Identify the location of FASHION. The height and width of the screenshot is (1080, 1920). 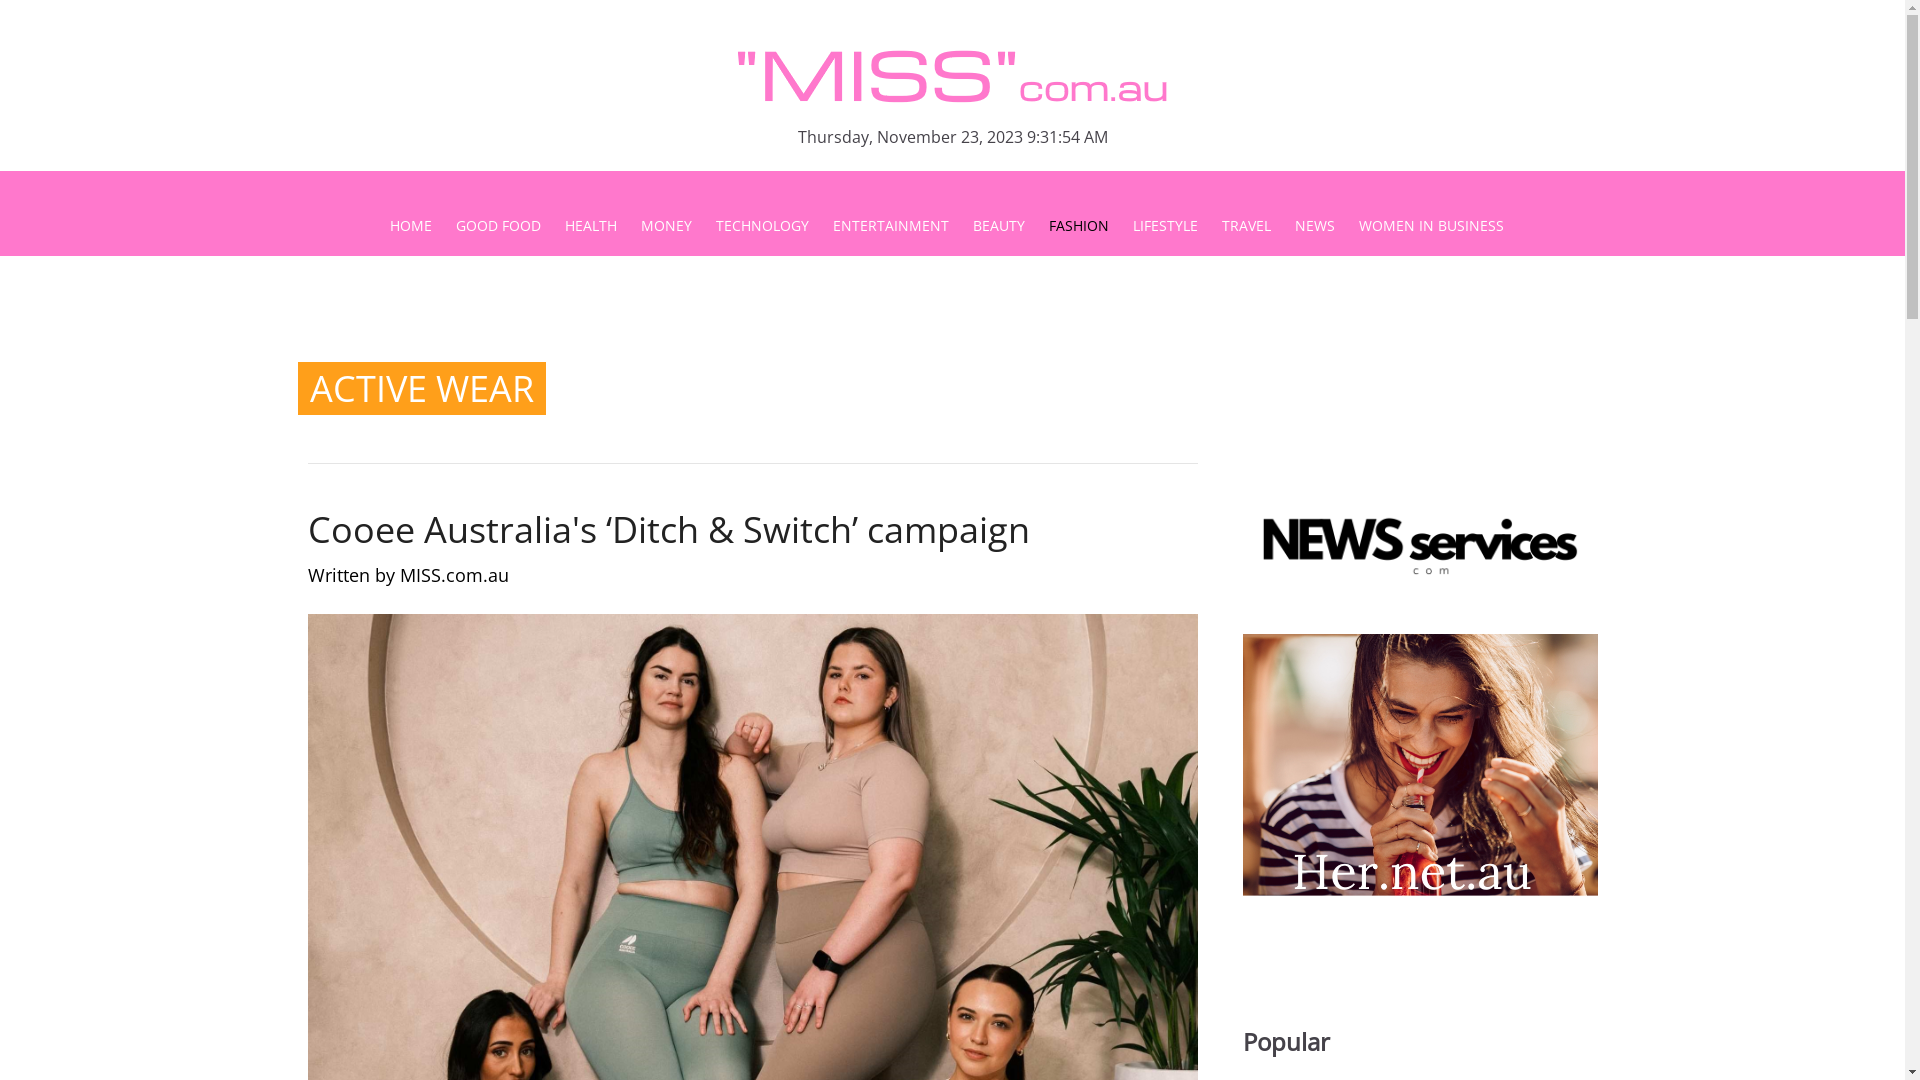
(1078, 226).